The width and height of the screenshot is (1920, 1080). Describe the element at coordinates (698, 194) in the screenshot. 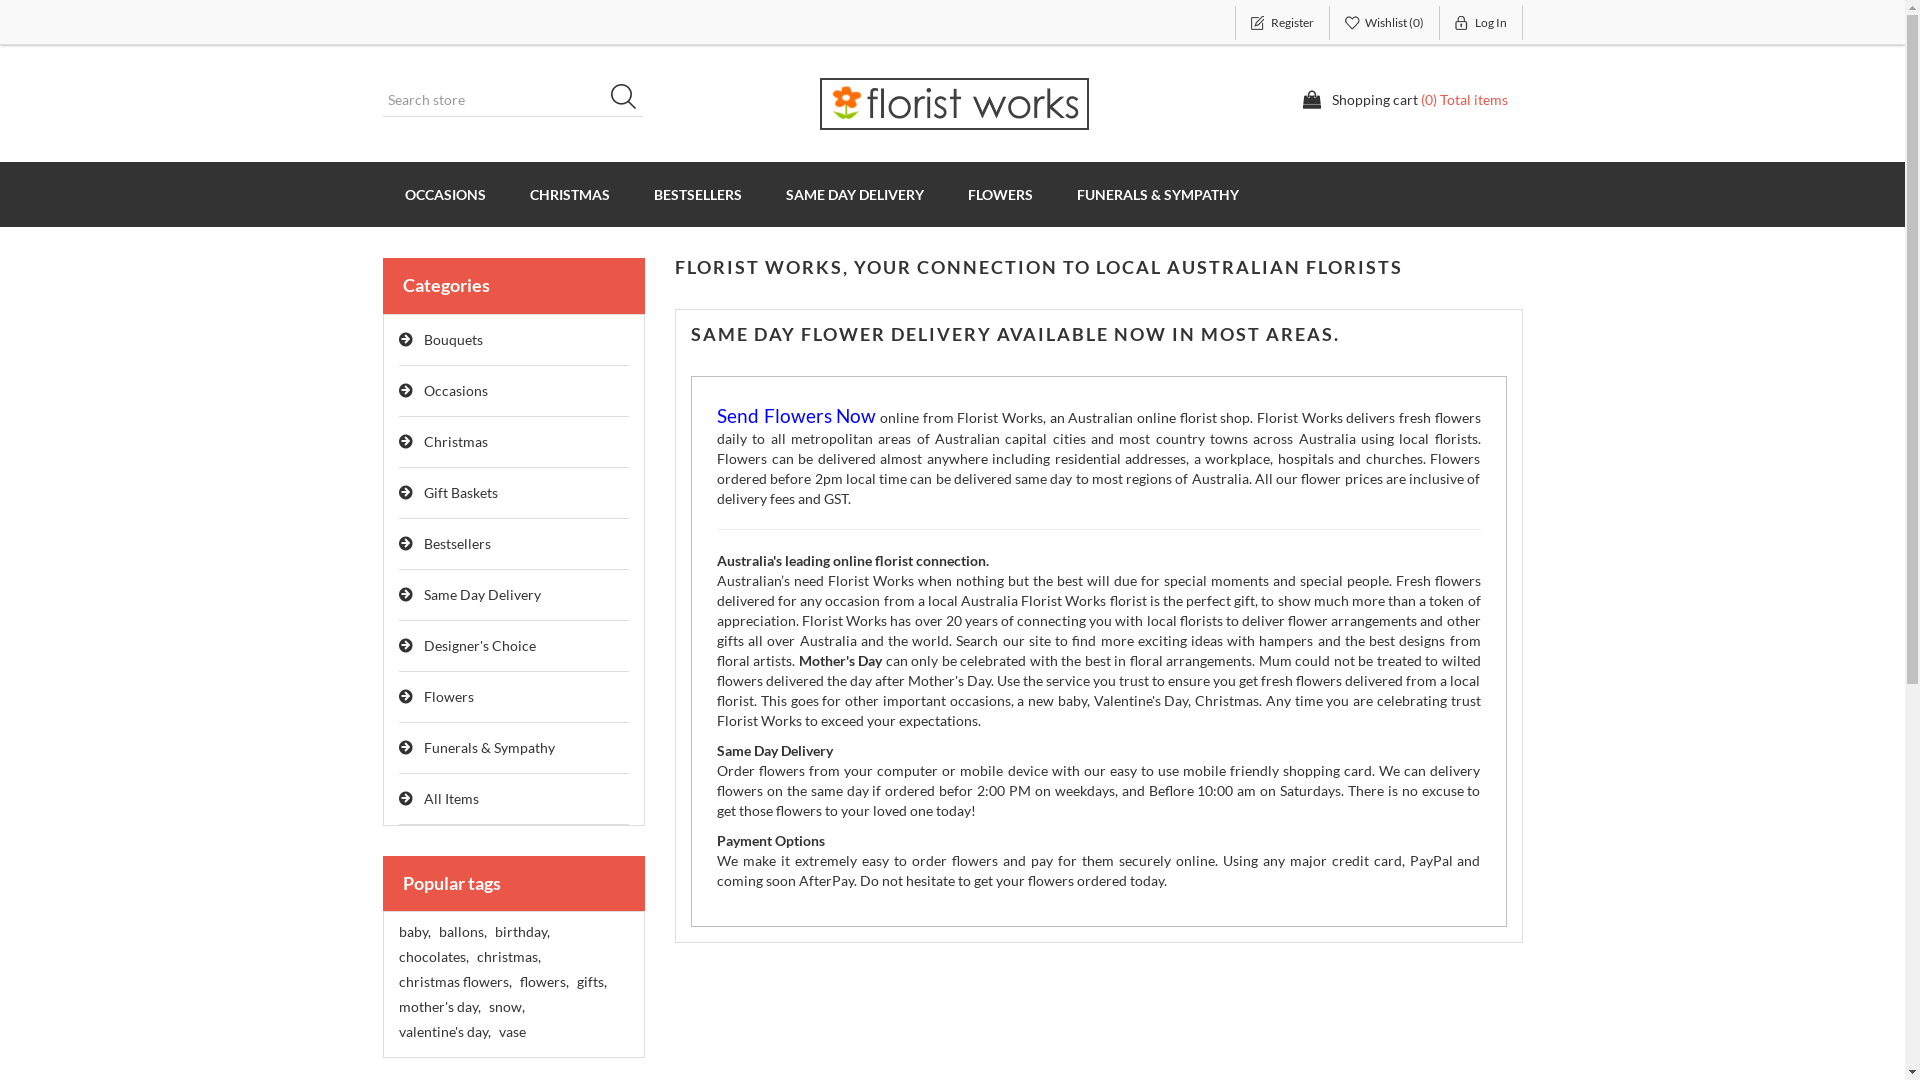

I see `BESTSELLERS` at that location.